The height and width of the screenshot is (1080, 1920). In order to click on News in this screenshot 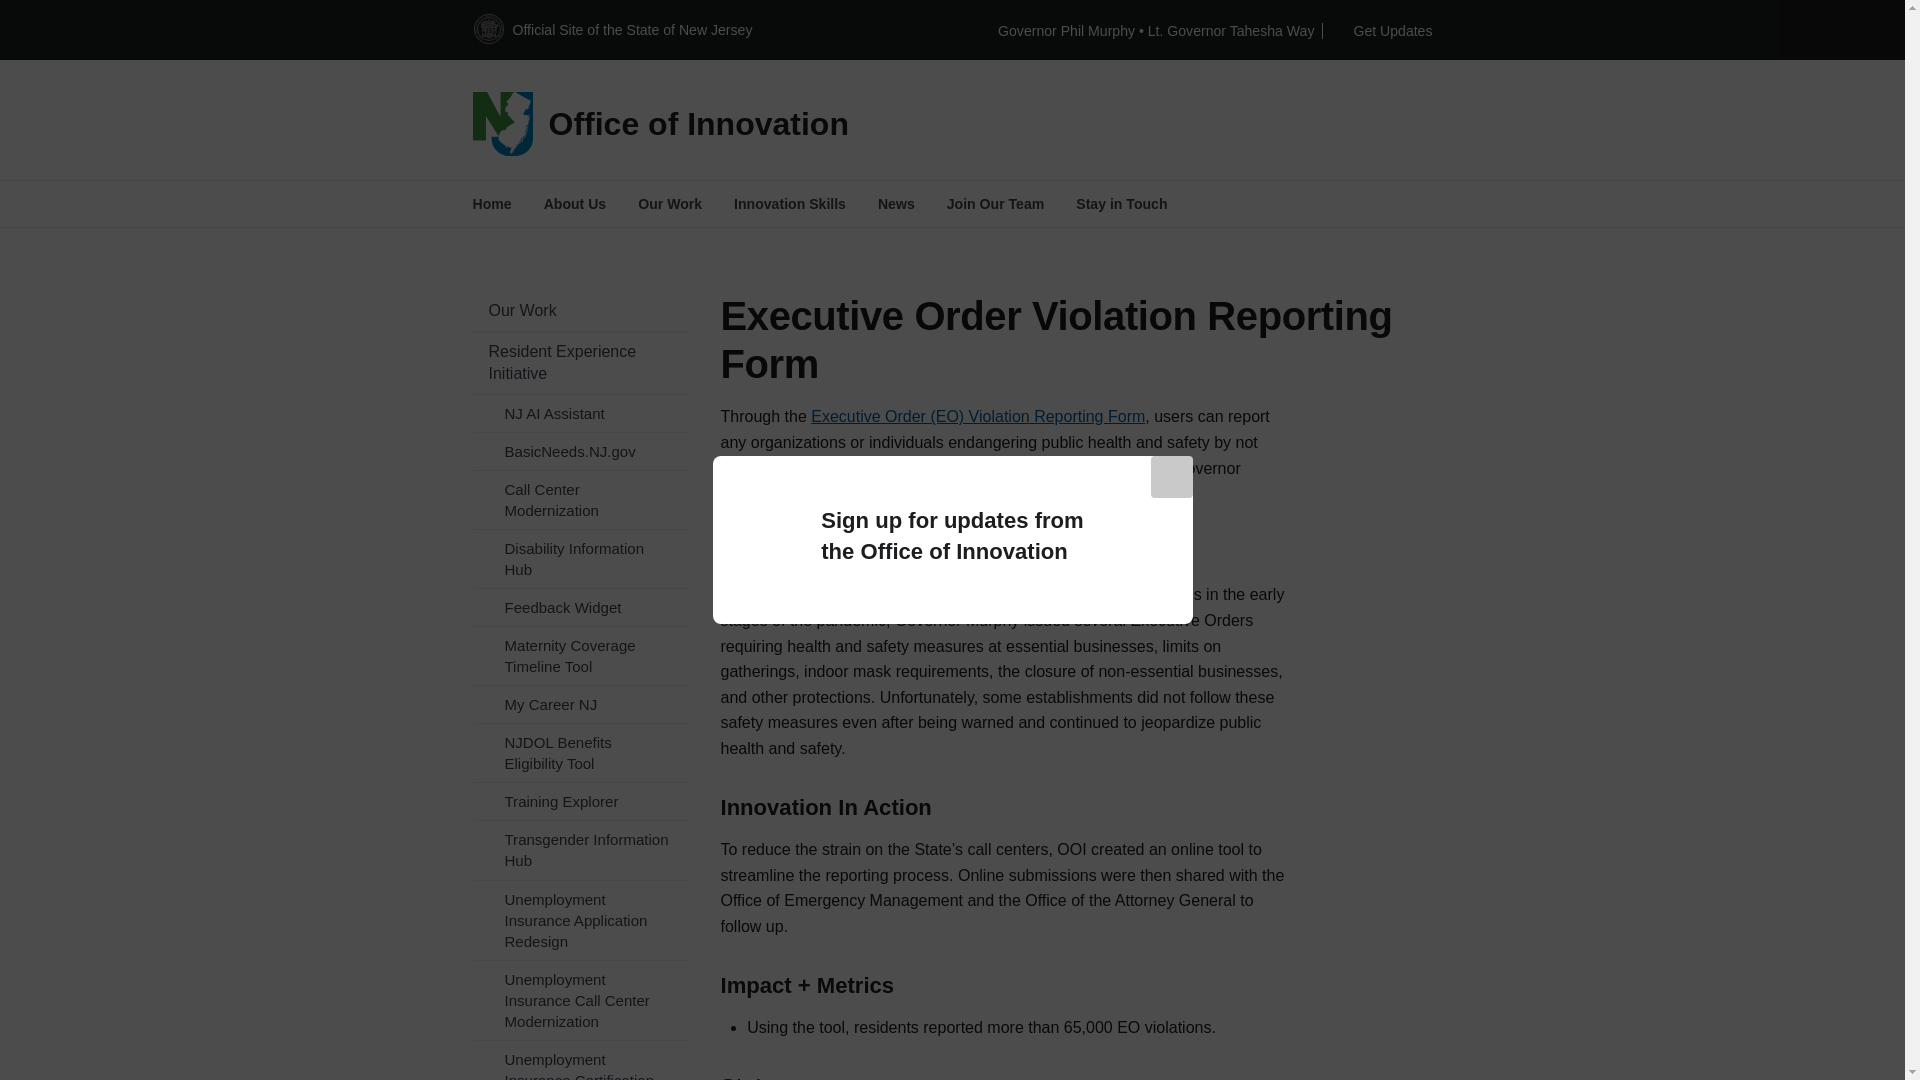, I will do `click(896, 204)`.